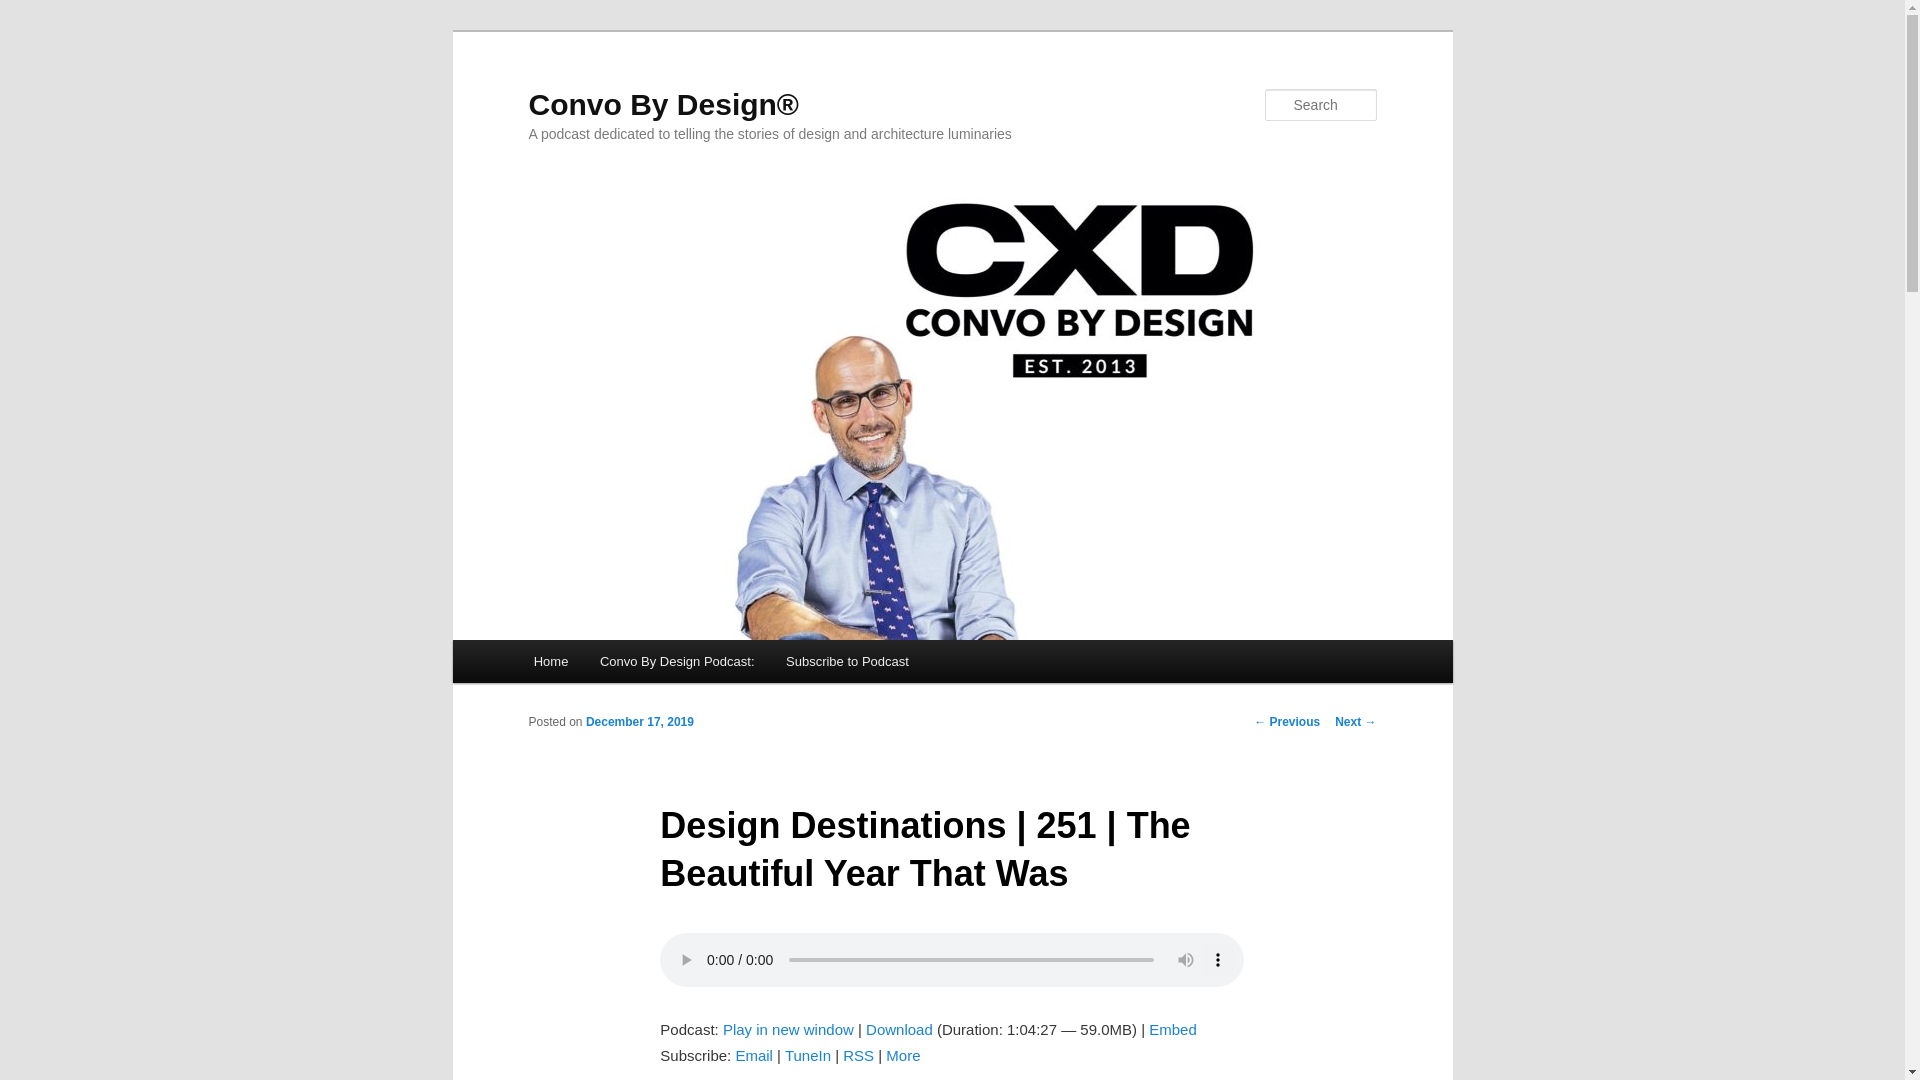 The image size is (1920, 1080). I want to click on Email, so click(754, 1054).